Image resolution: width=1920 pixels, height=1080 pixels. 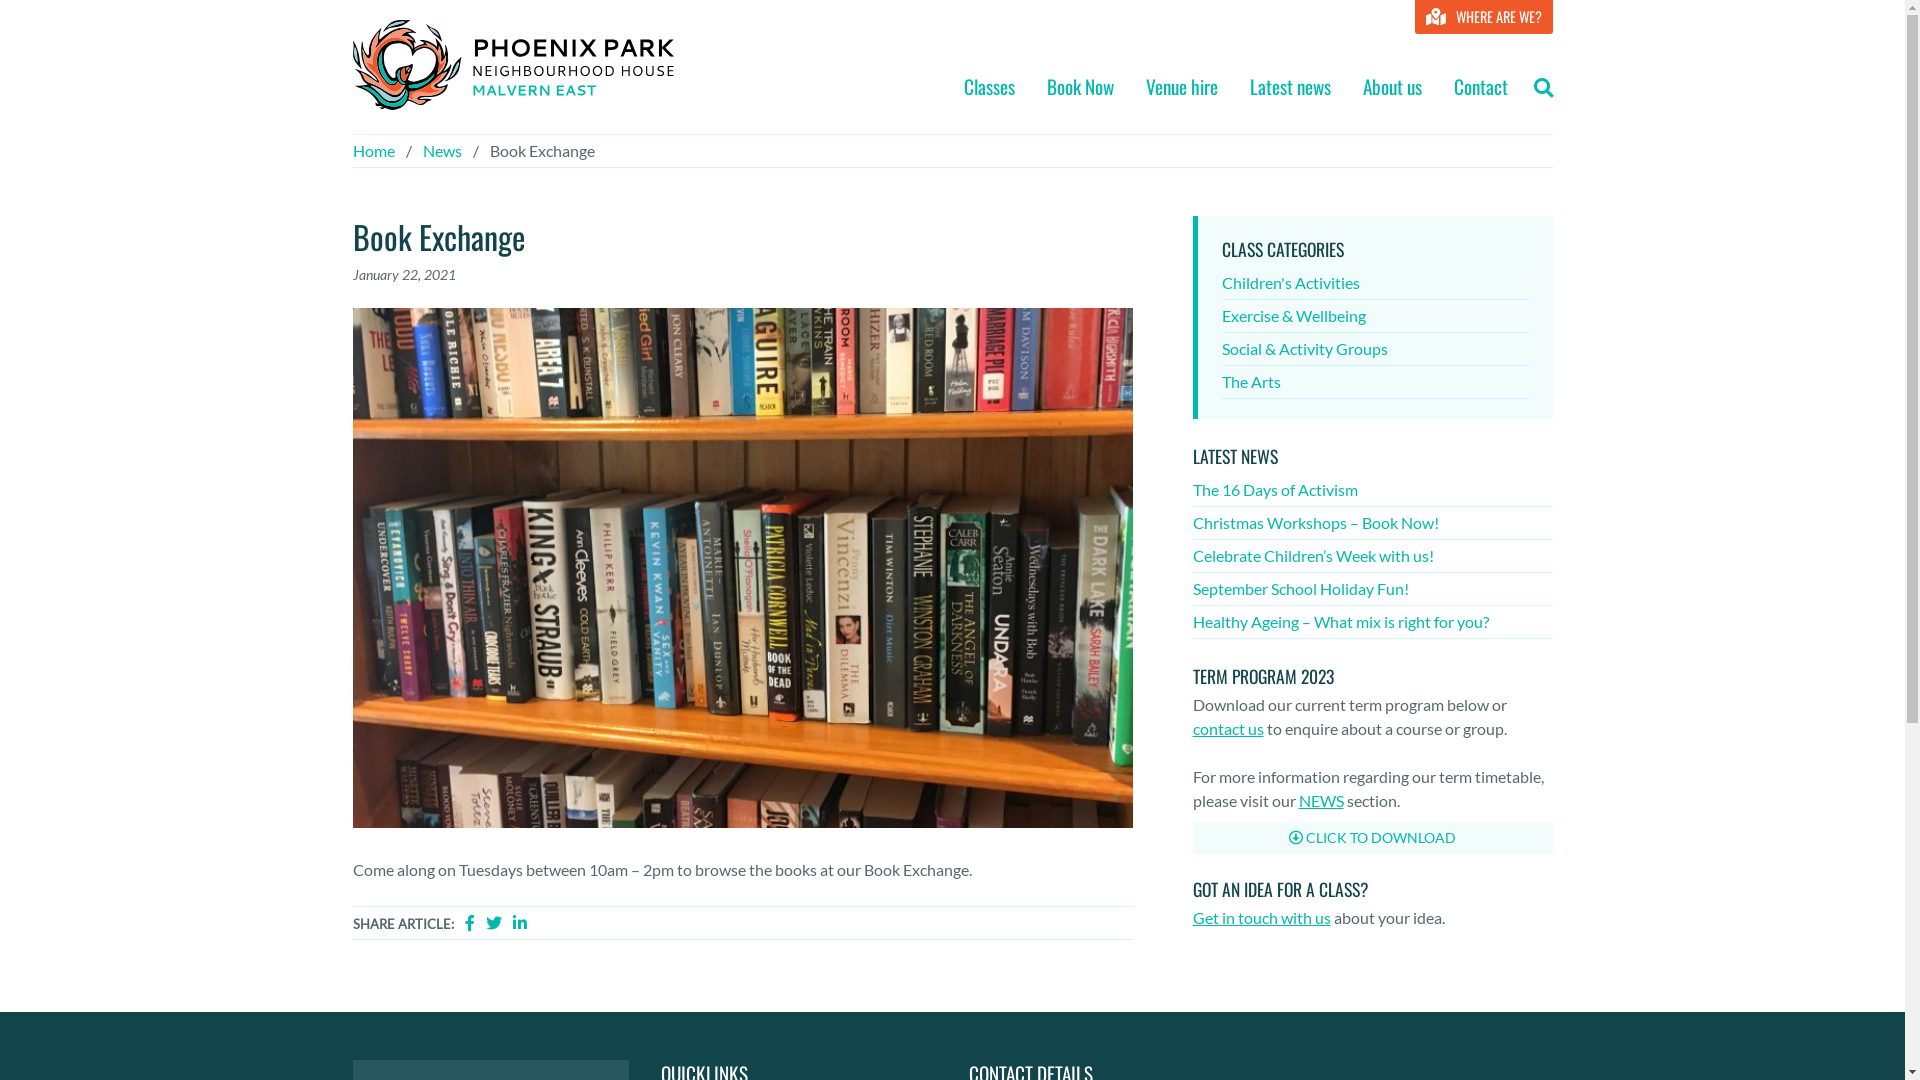 What do you see at coordinates (1261, 918) in the screenshot?
I see `Get in touch with us` at bounding box center [1261, 918].